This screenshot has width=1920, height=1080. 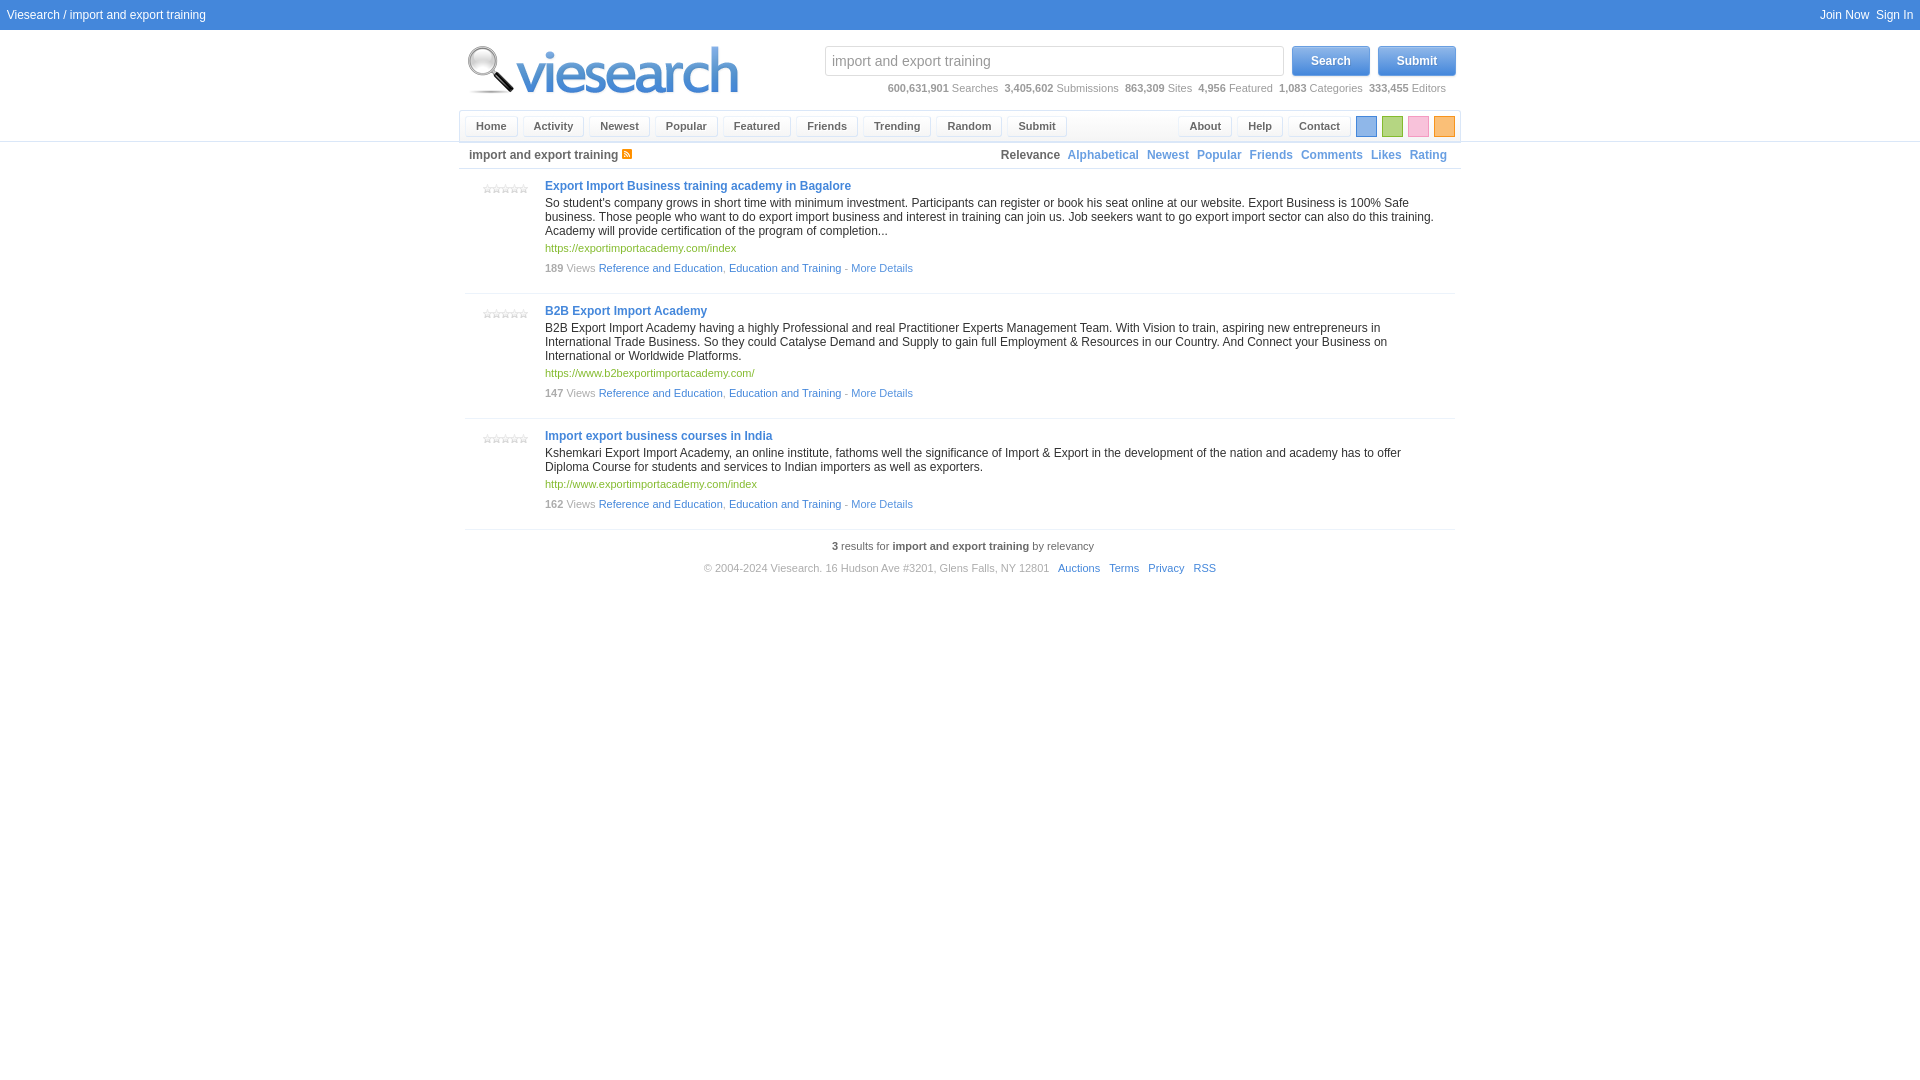 What do you see at coordinates (969, 126) in the screenshot?
I see `Random` at bounding box center [969, 126].